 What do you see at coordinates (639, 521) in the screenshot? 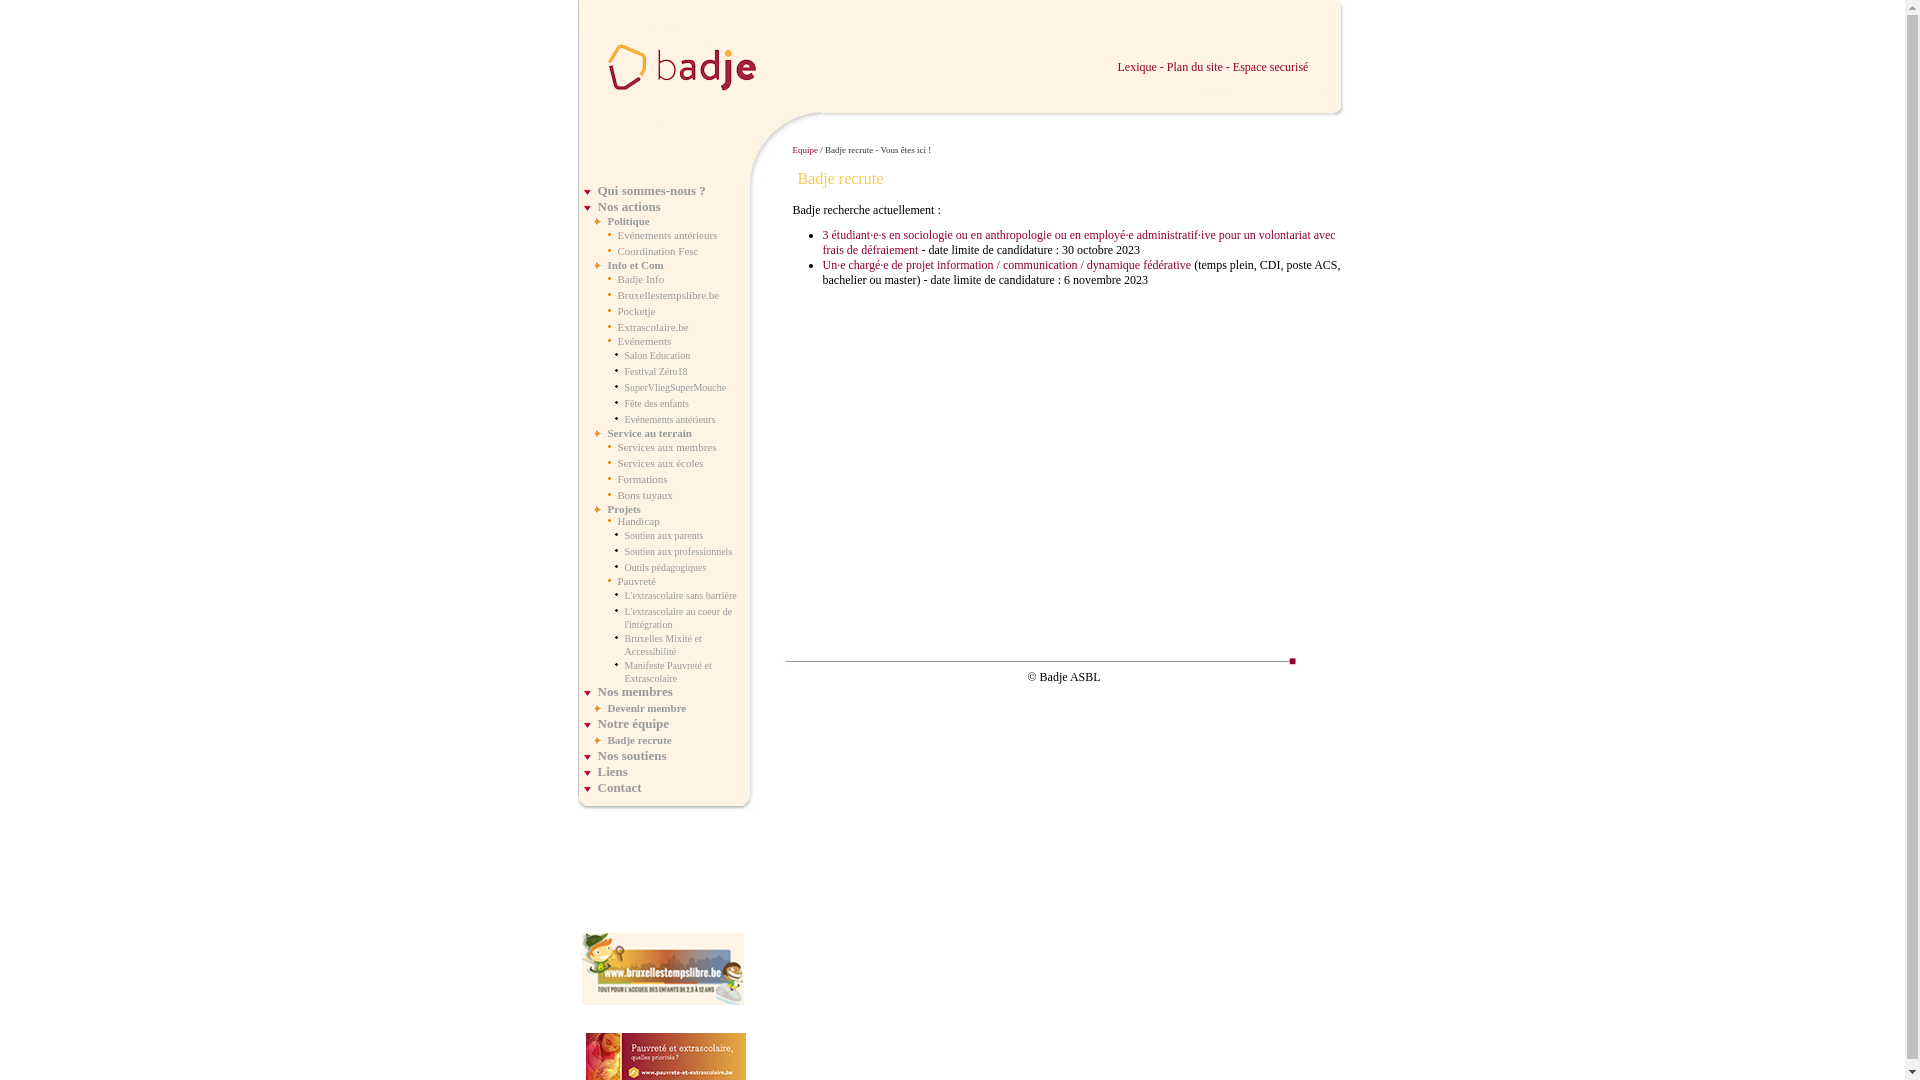
I see `Handicap` at bounding box center [639, 521].